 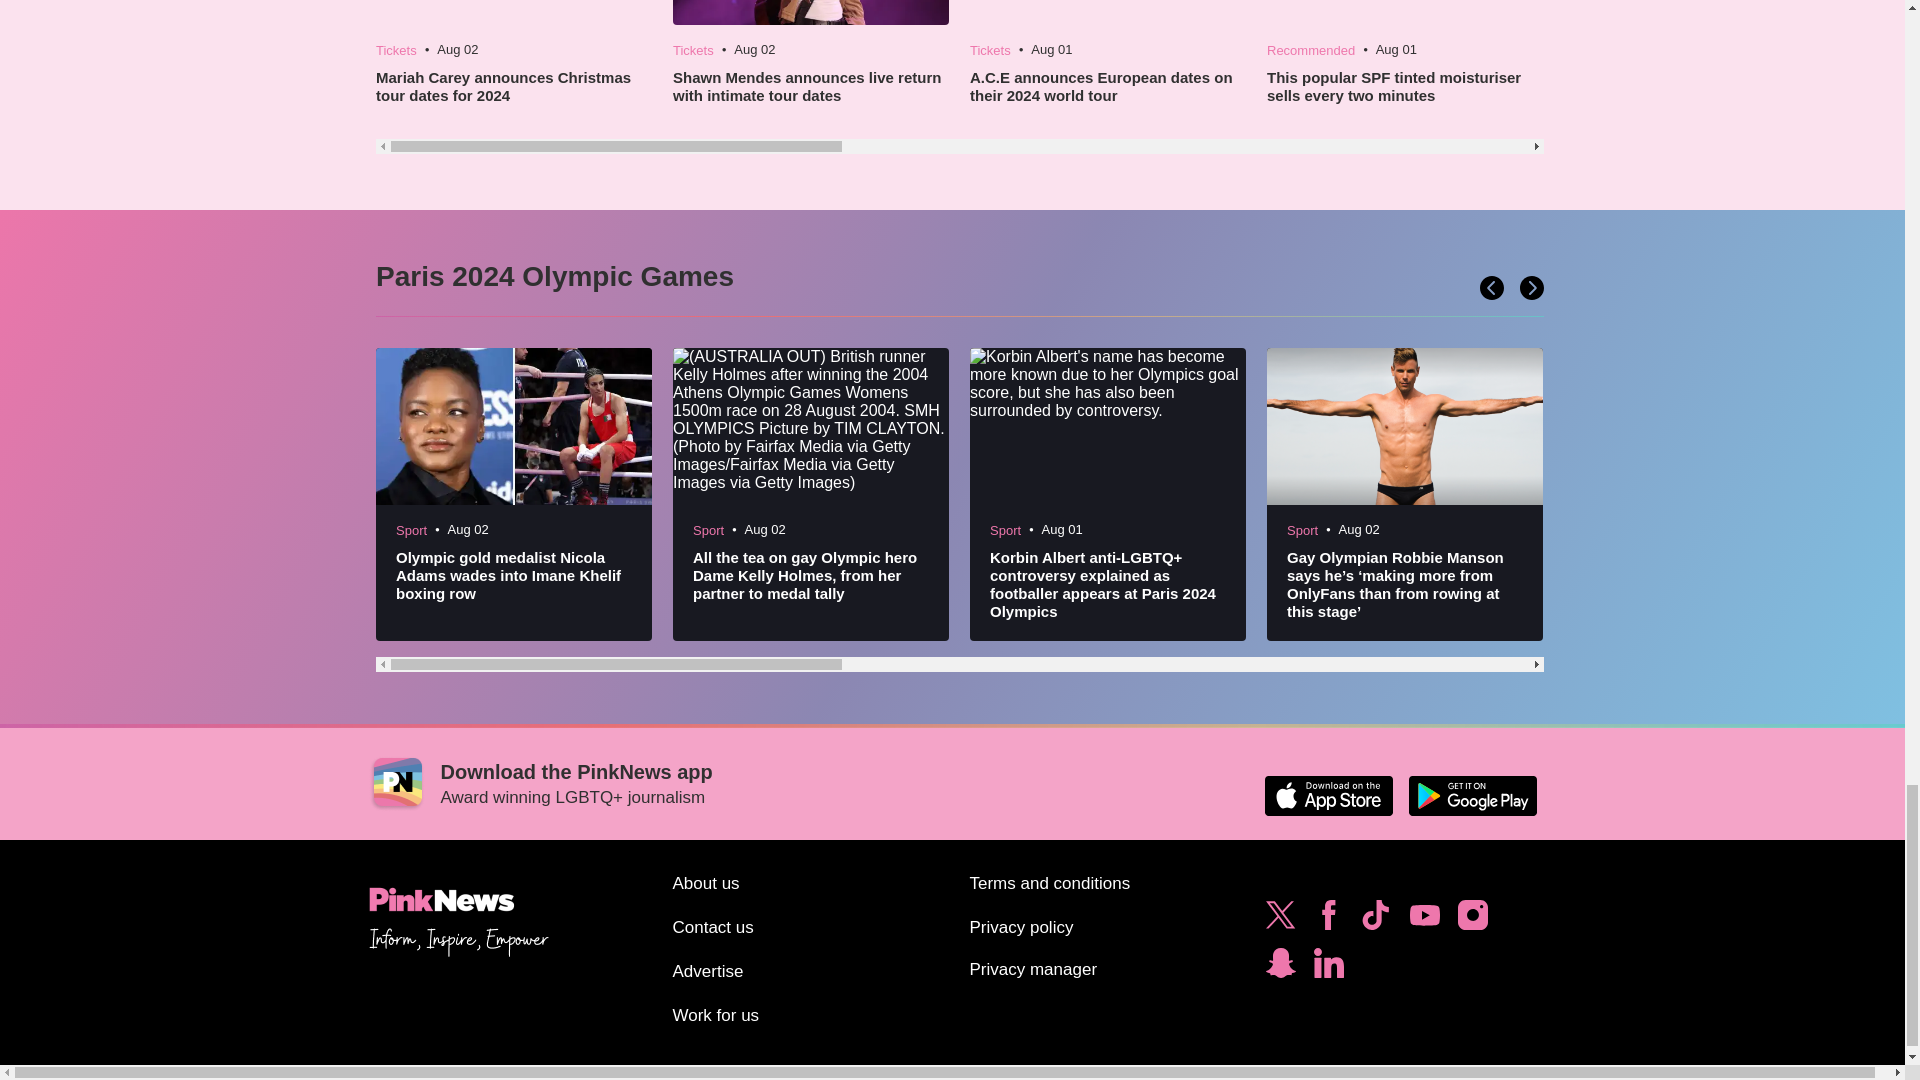 I want to click on Subscribe to PinkNews on YouTube, so click(x=1424, y=920).